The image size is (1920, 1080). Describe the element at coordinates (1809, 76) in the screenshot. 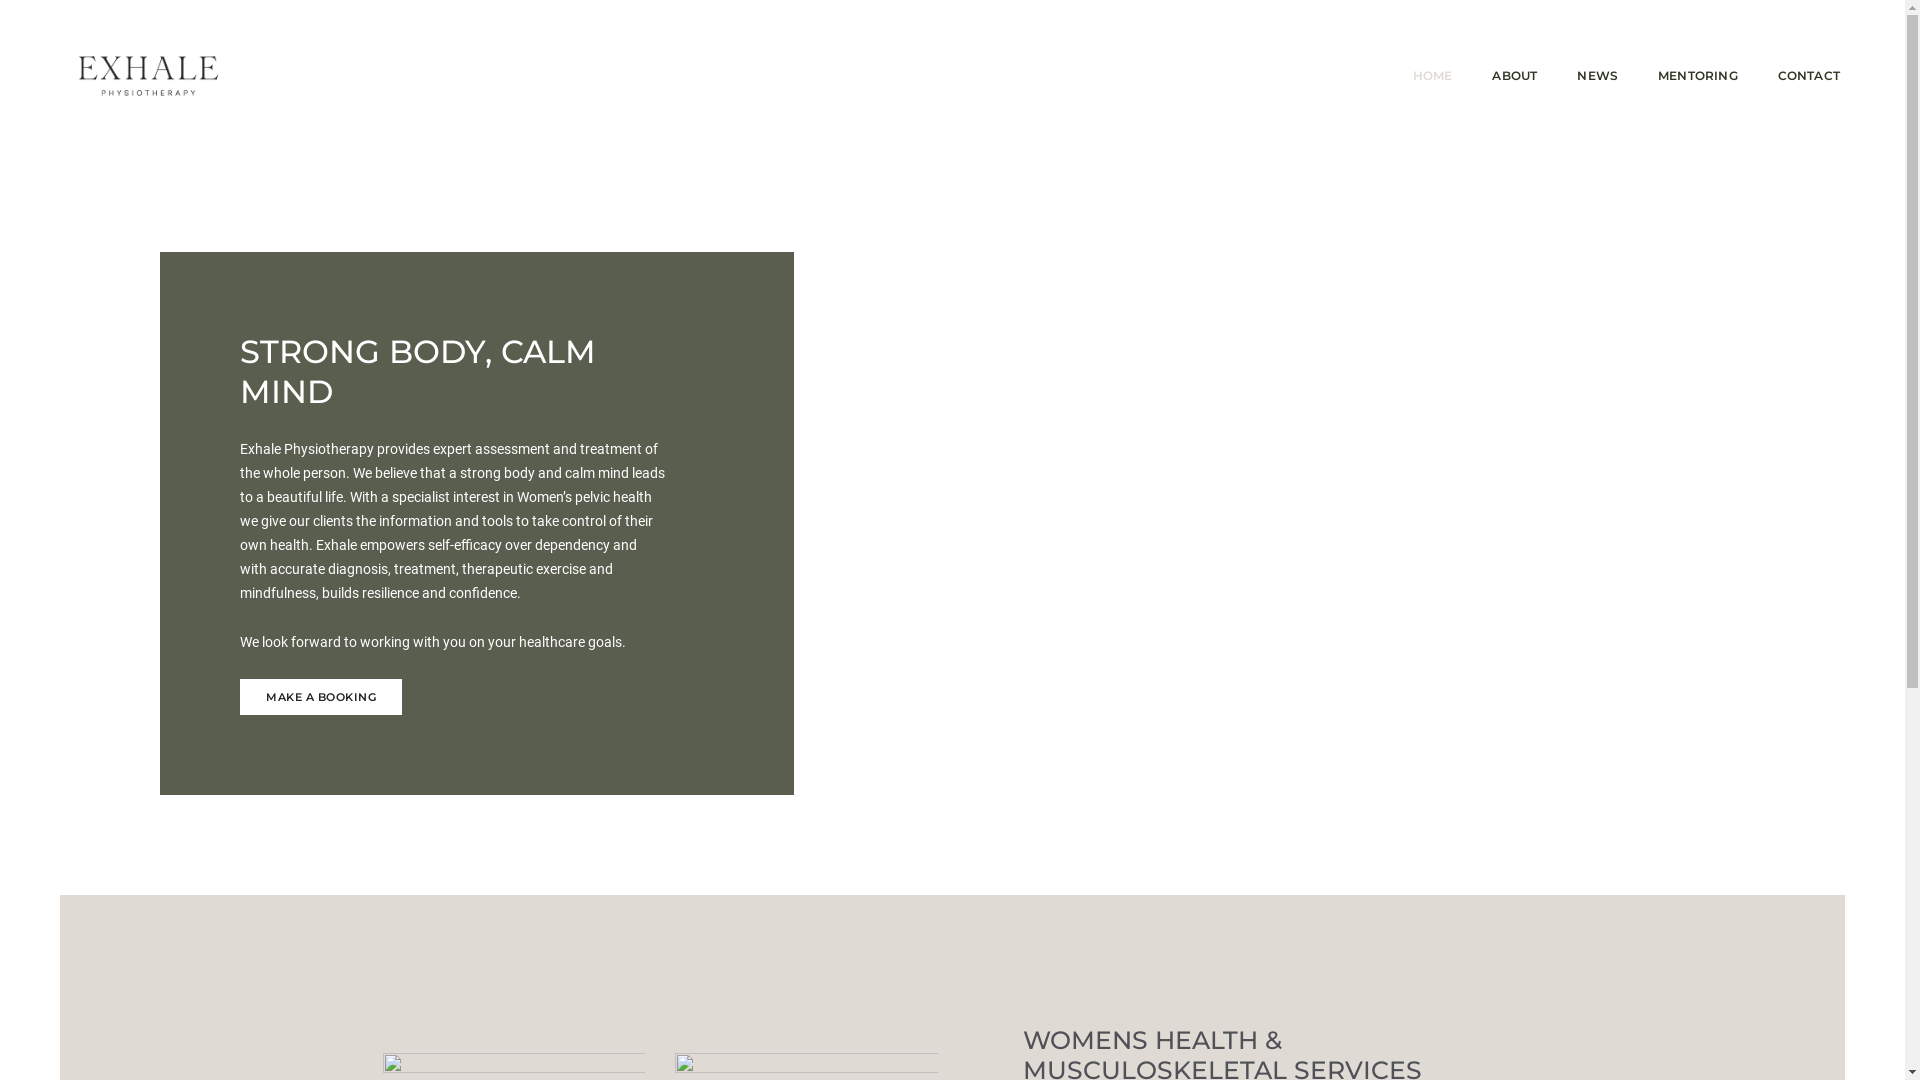

I see `CONTACT` at that location.